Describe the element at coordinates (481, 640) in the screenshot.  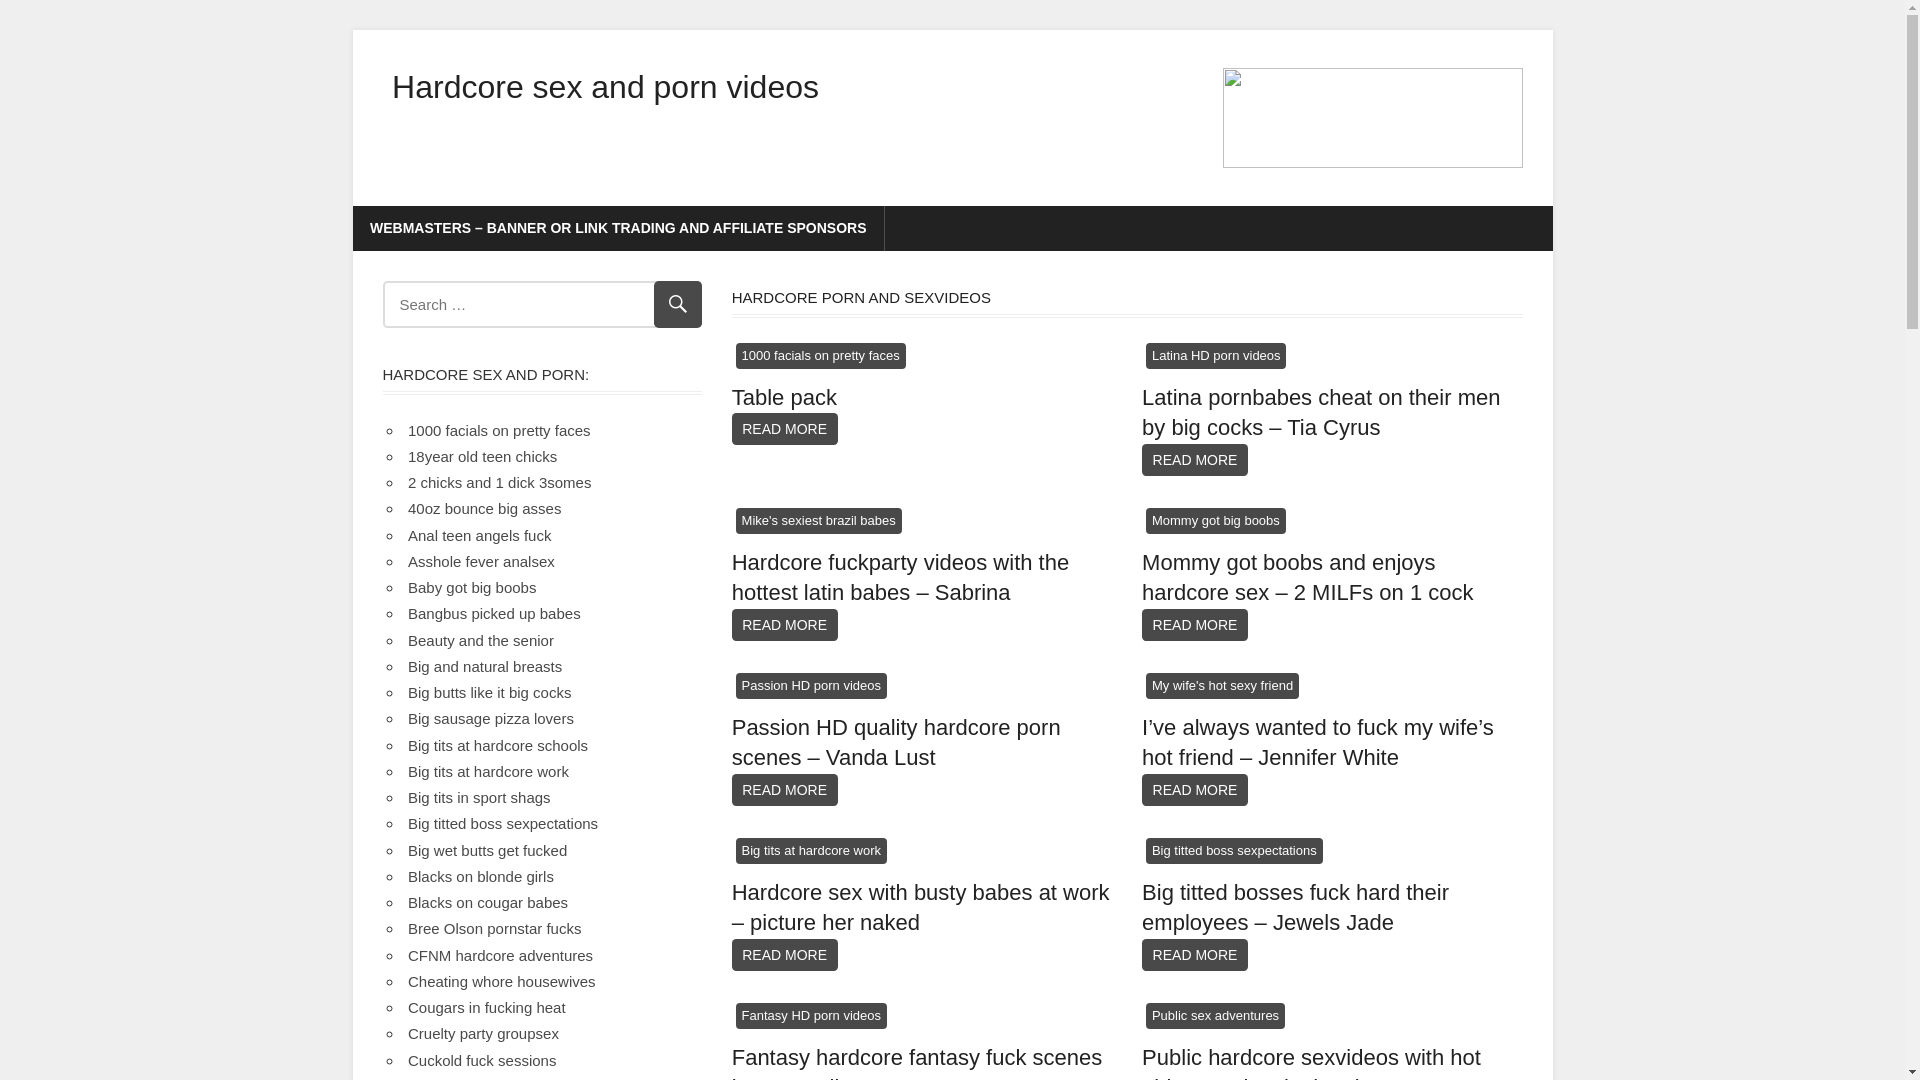
I see `Beauty and the senior` at that location.